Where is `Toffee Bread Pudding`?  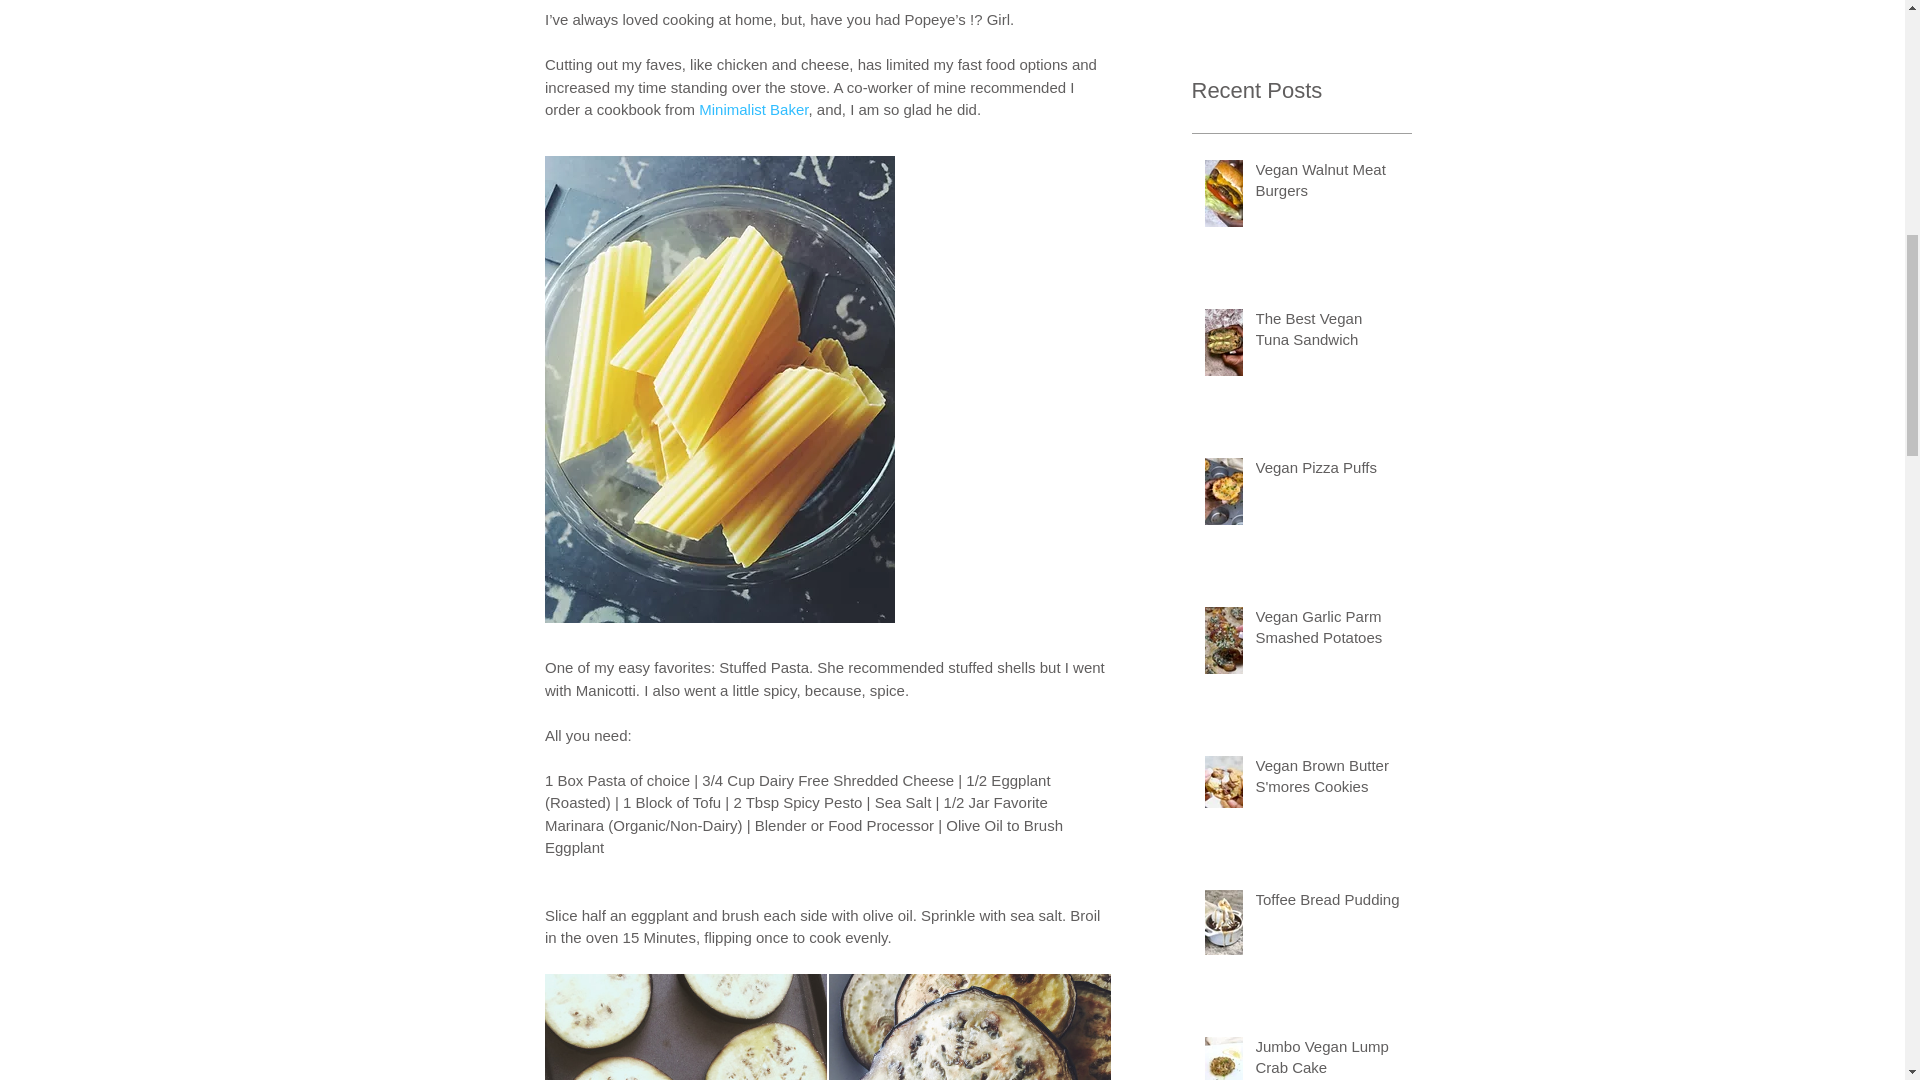 Toffee Bread Pudding is located at coordinates (1327, 903).